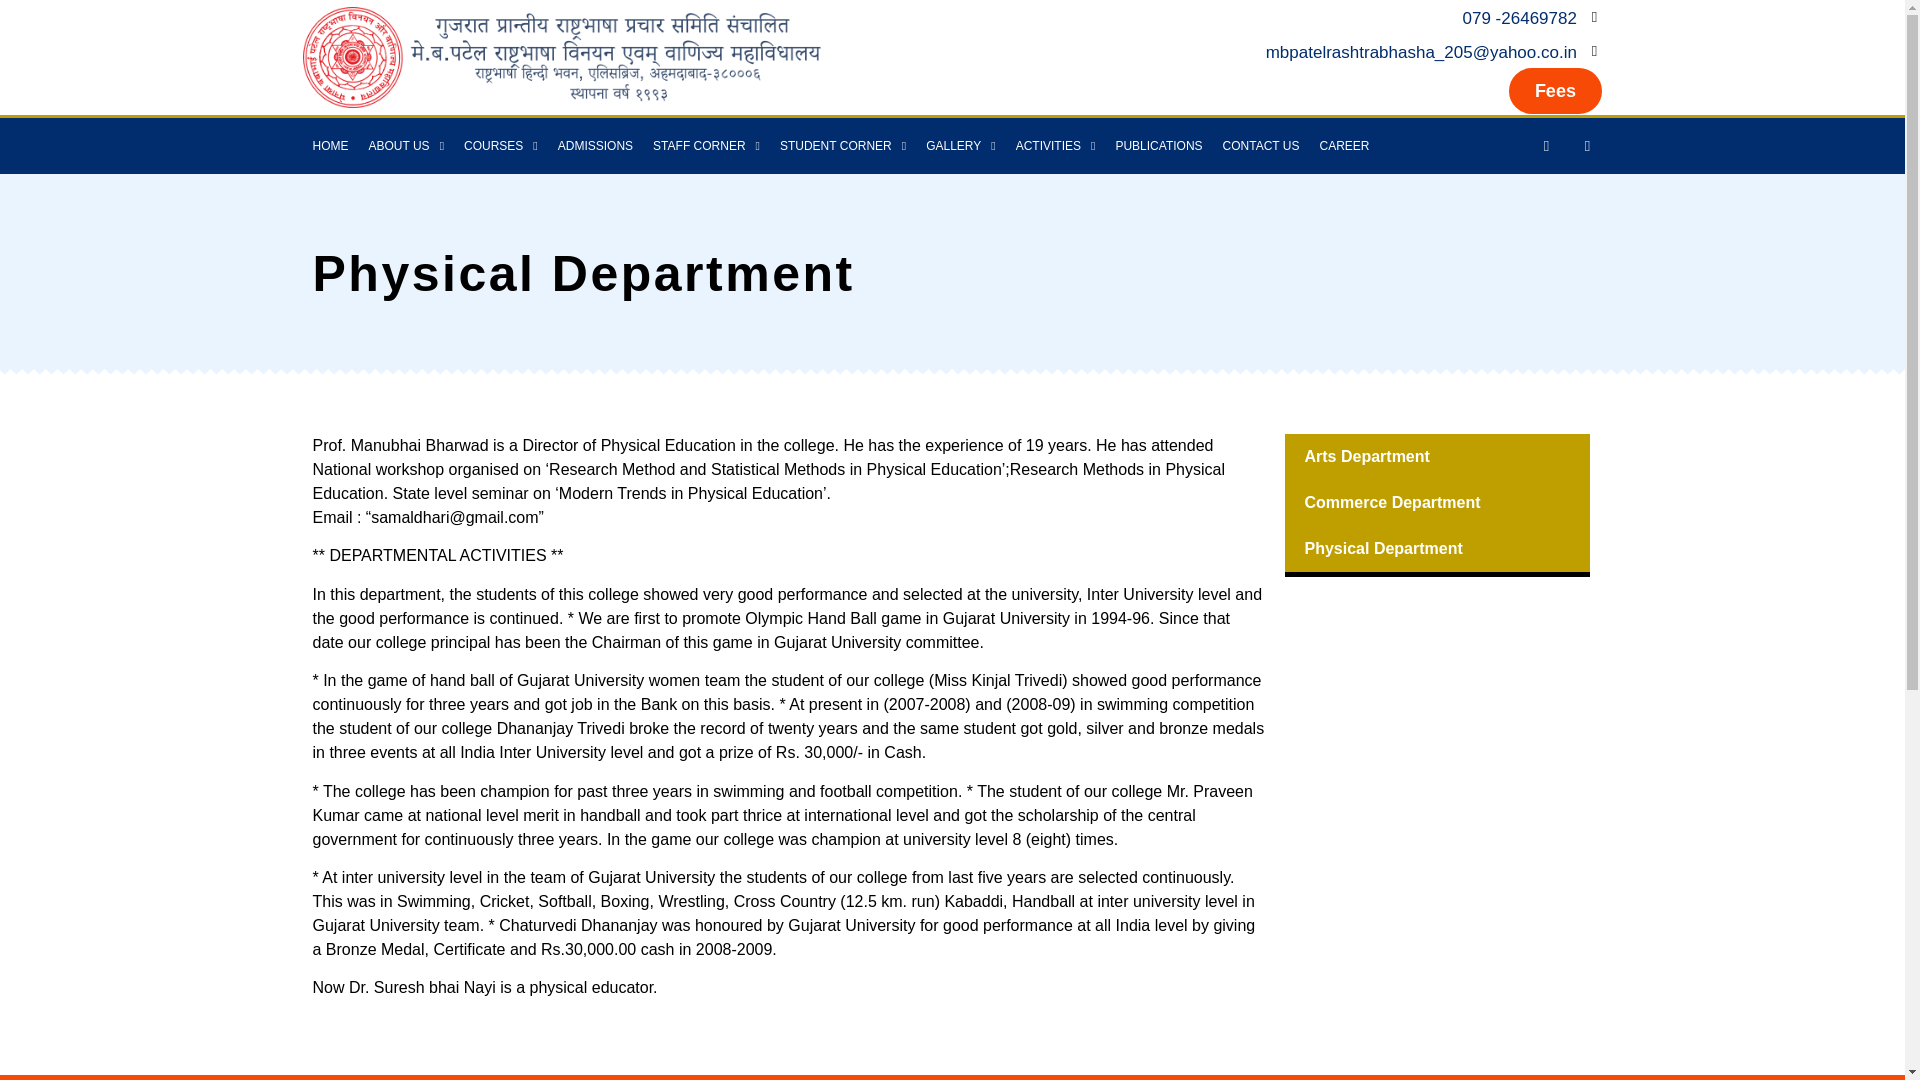  I want to click on Fees, so click(1555, 91).